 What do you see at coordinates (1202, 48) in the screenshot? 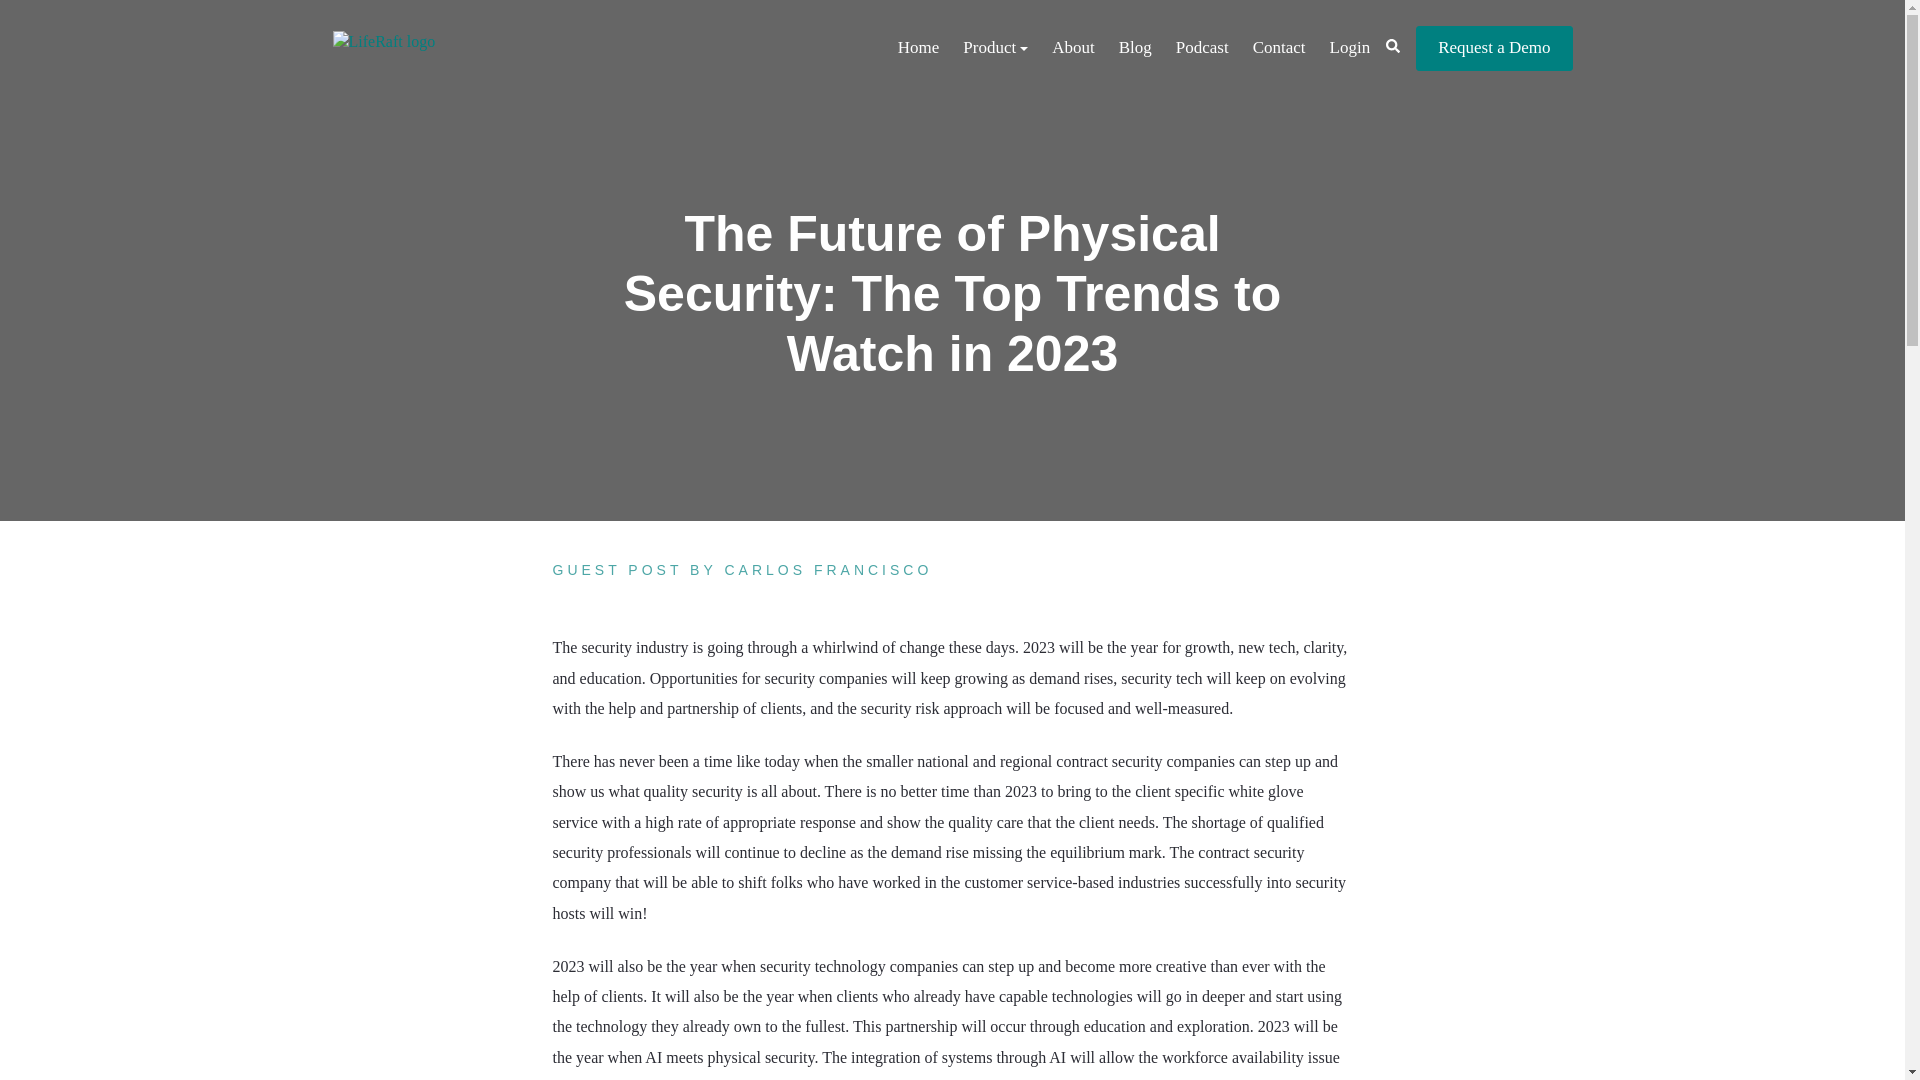
I see `Podcast` at bounding box center [1202, 48].